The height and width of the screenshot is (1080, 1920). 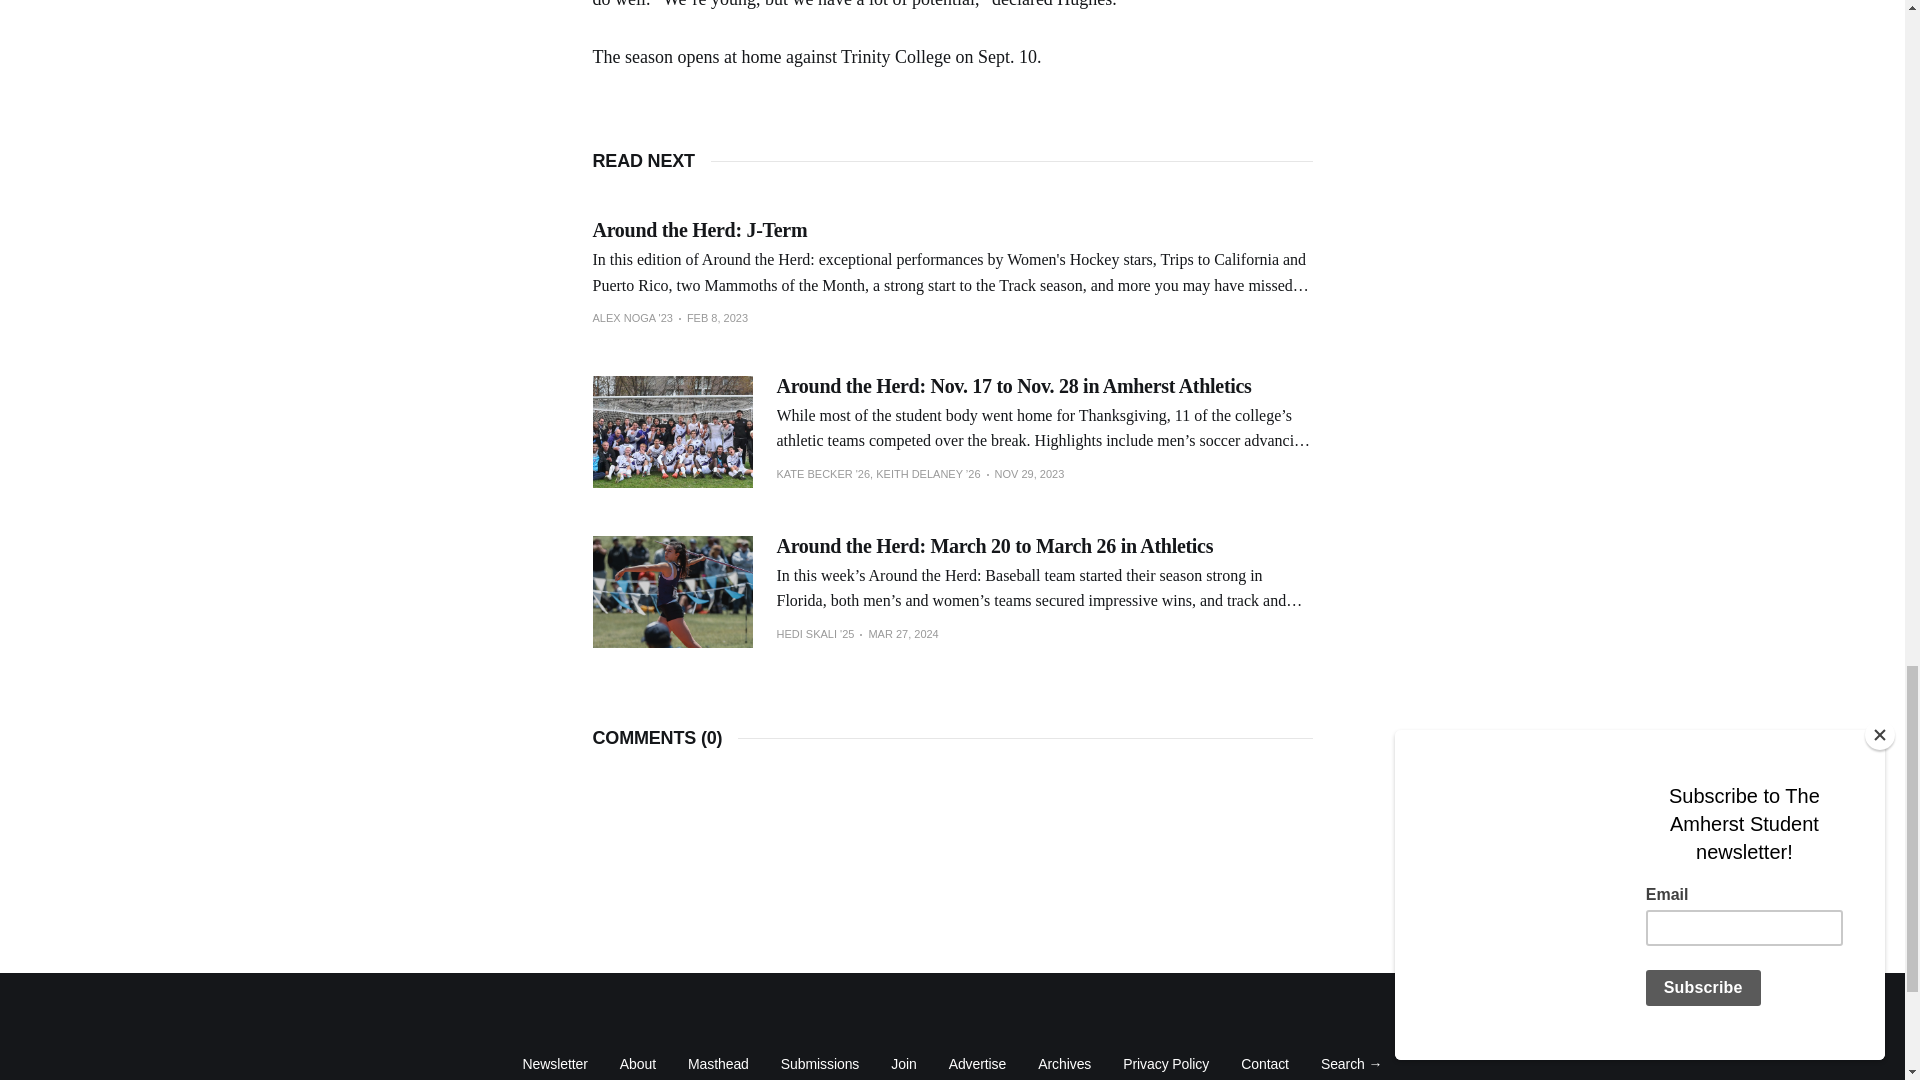 What do you see at coordinates (1264, 1064) in the screenshot?
I see `Contact` at bounding box center [1264, 1064].